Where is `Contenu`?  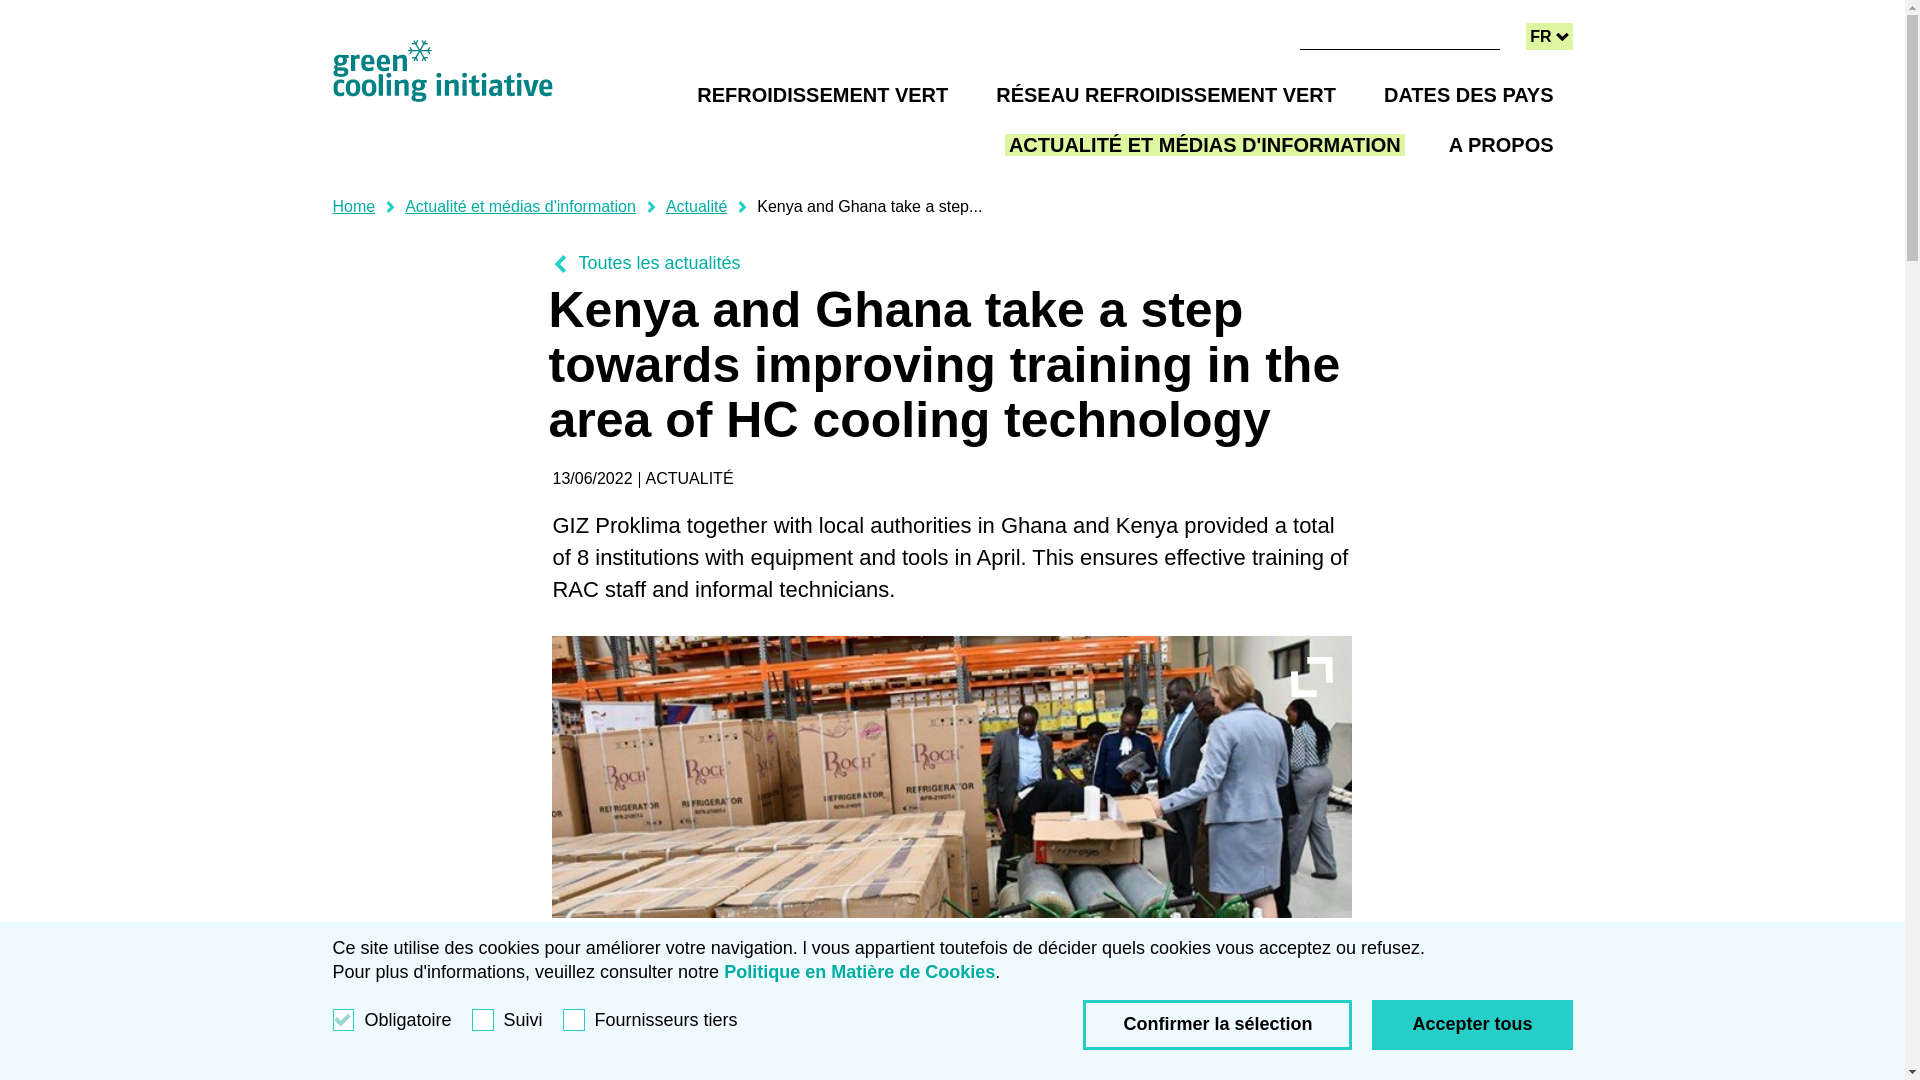 Contenu is located at coordinates (1501, 143).